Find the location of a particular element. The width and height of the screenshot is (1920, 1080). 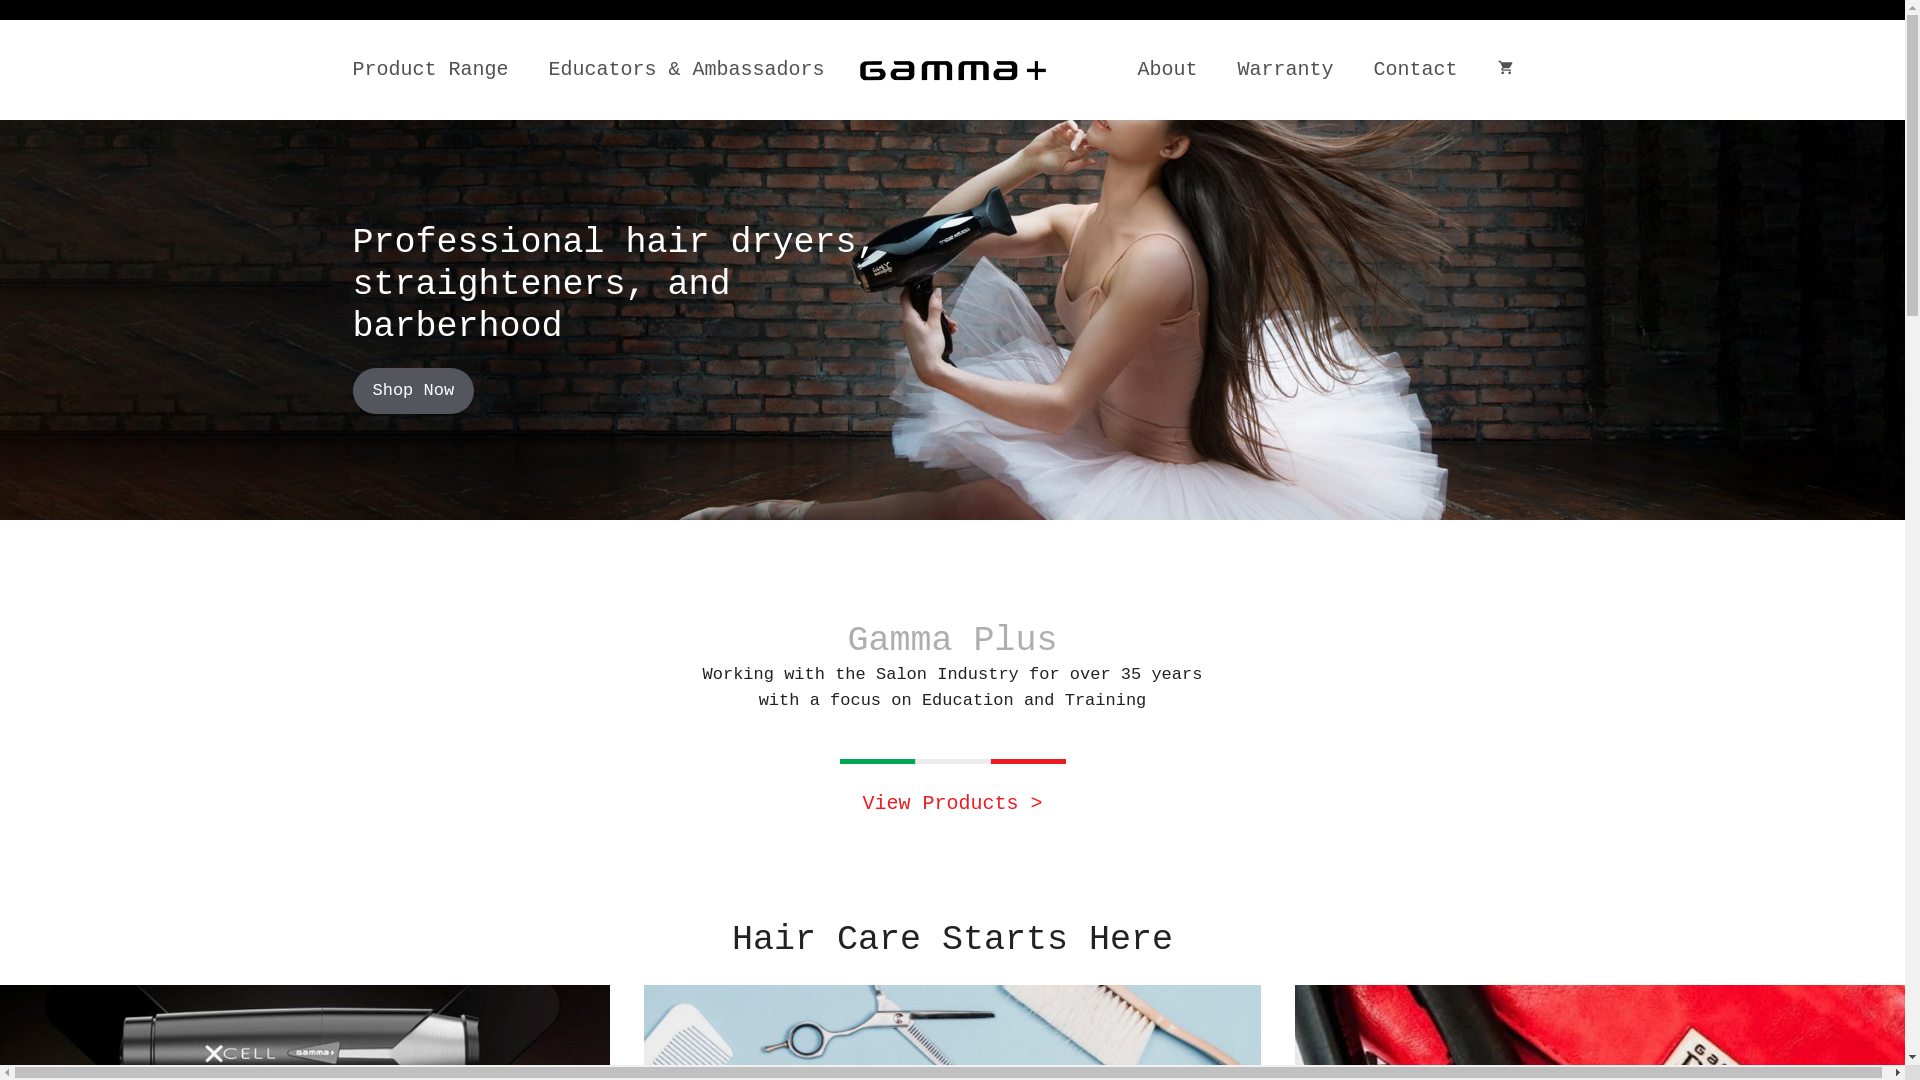

Shop Now is located at coordinates (413, 391).